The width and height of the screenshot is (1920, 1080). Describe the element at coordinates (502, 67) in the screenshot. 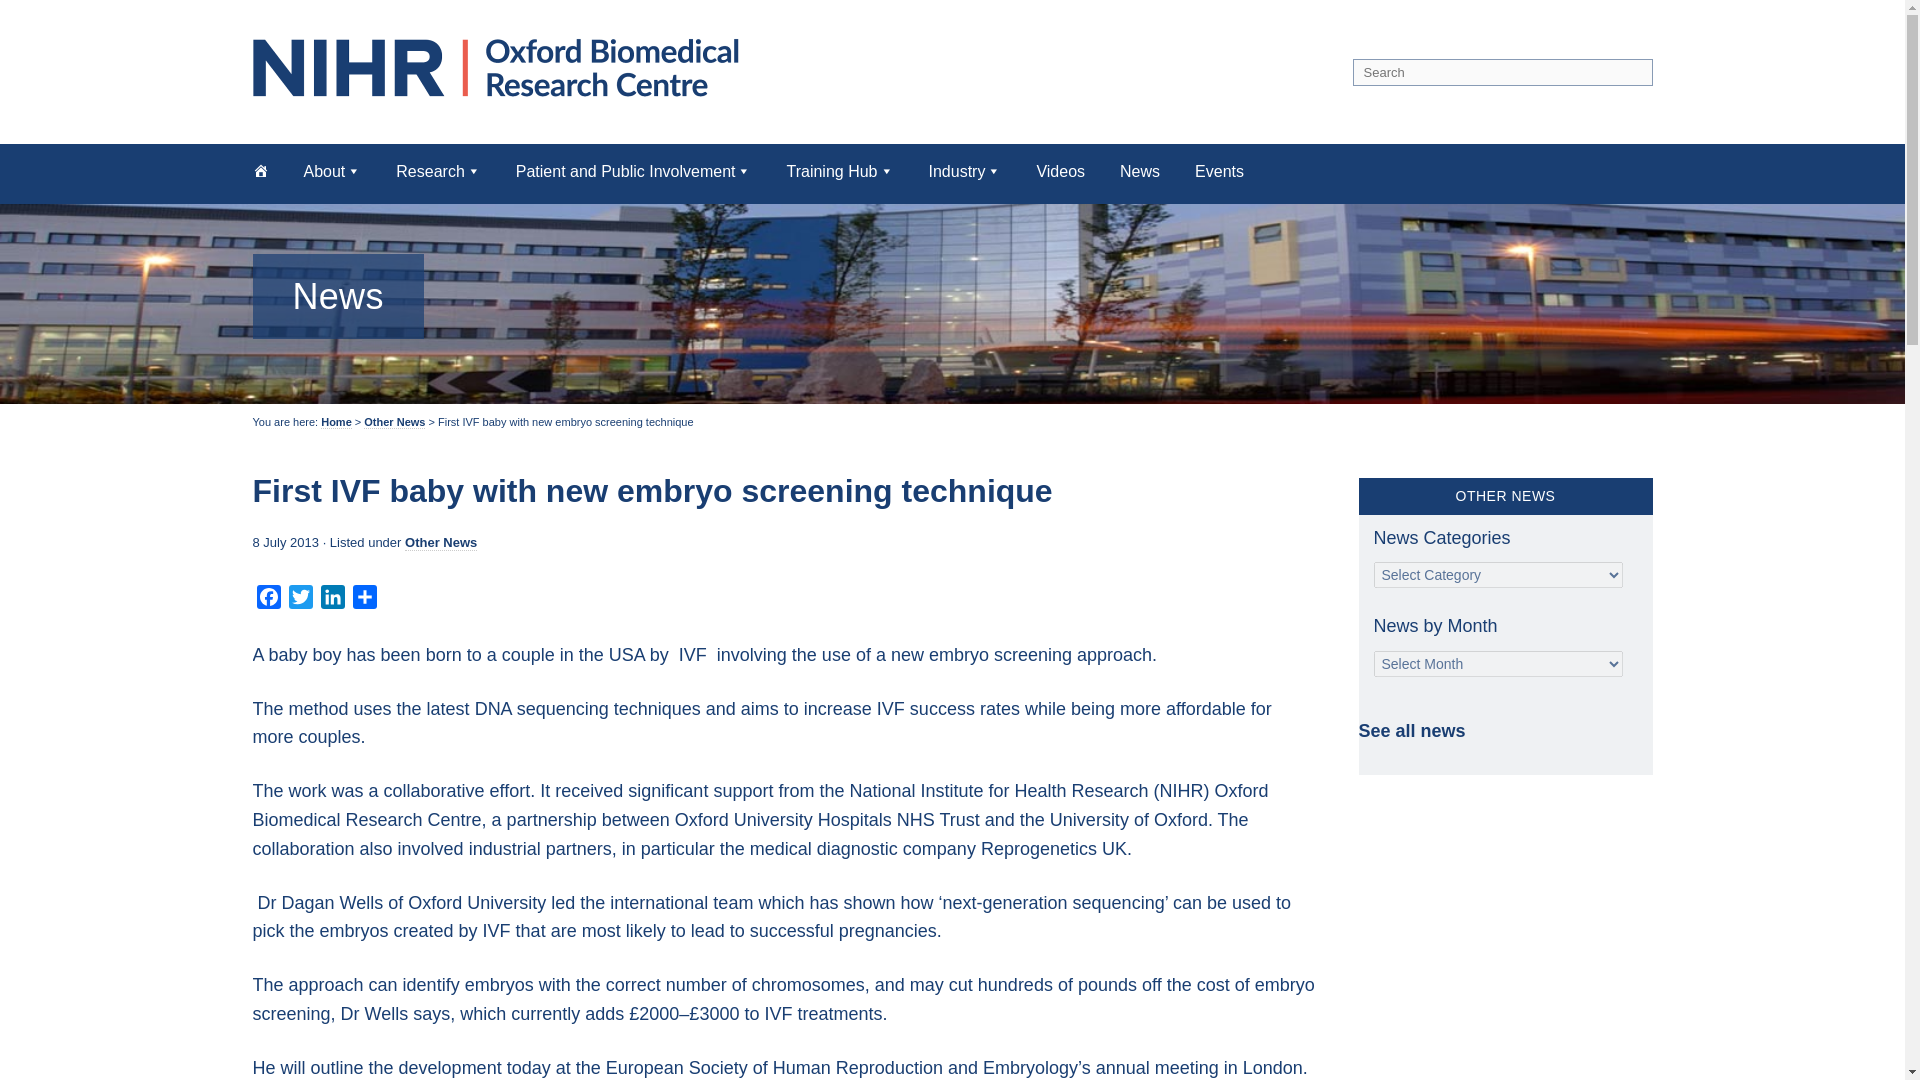

I see `NIHR Oxford Biomedical Research Centre` at that location.